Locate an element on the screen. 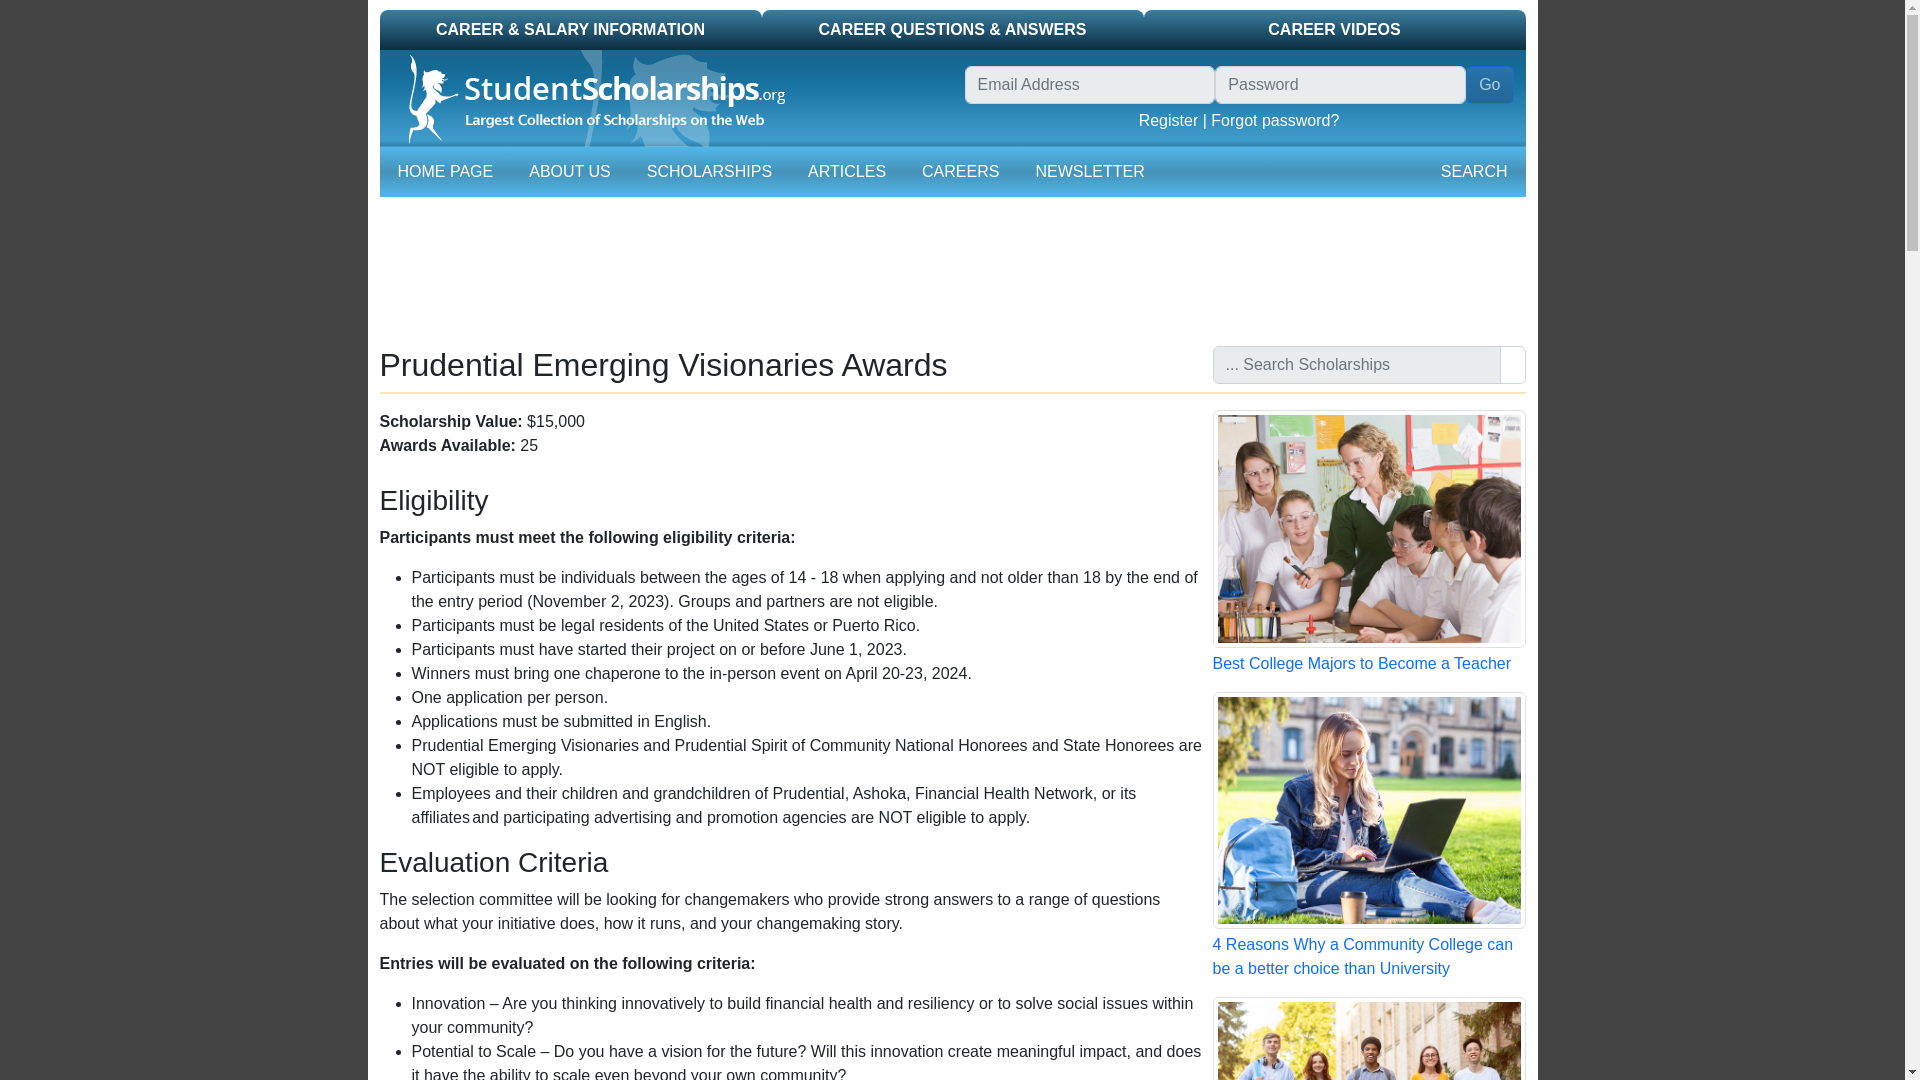 The height and width of the screenshot is (1080, 1920). Forgot password? is located at coordinates (1274, 120).